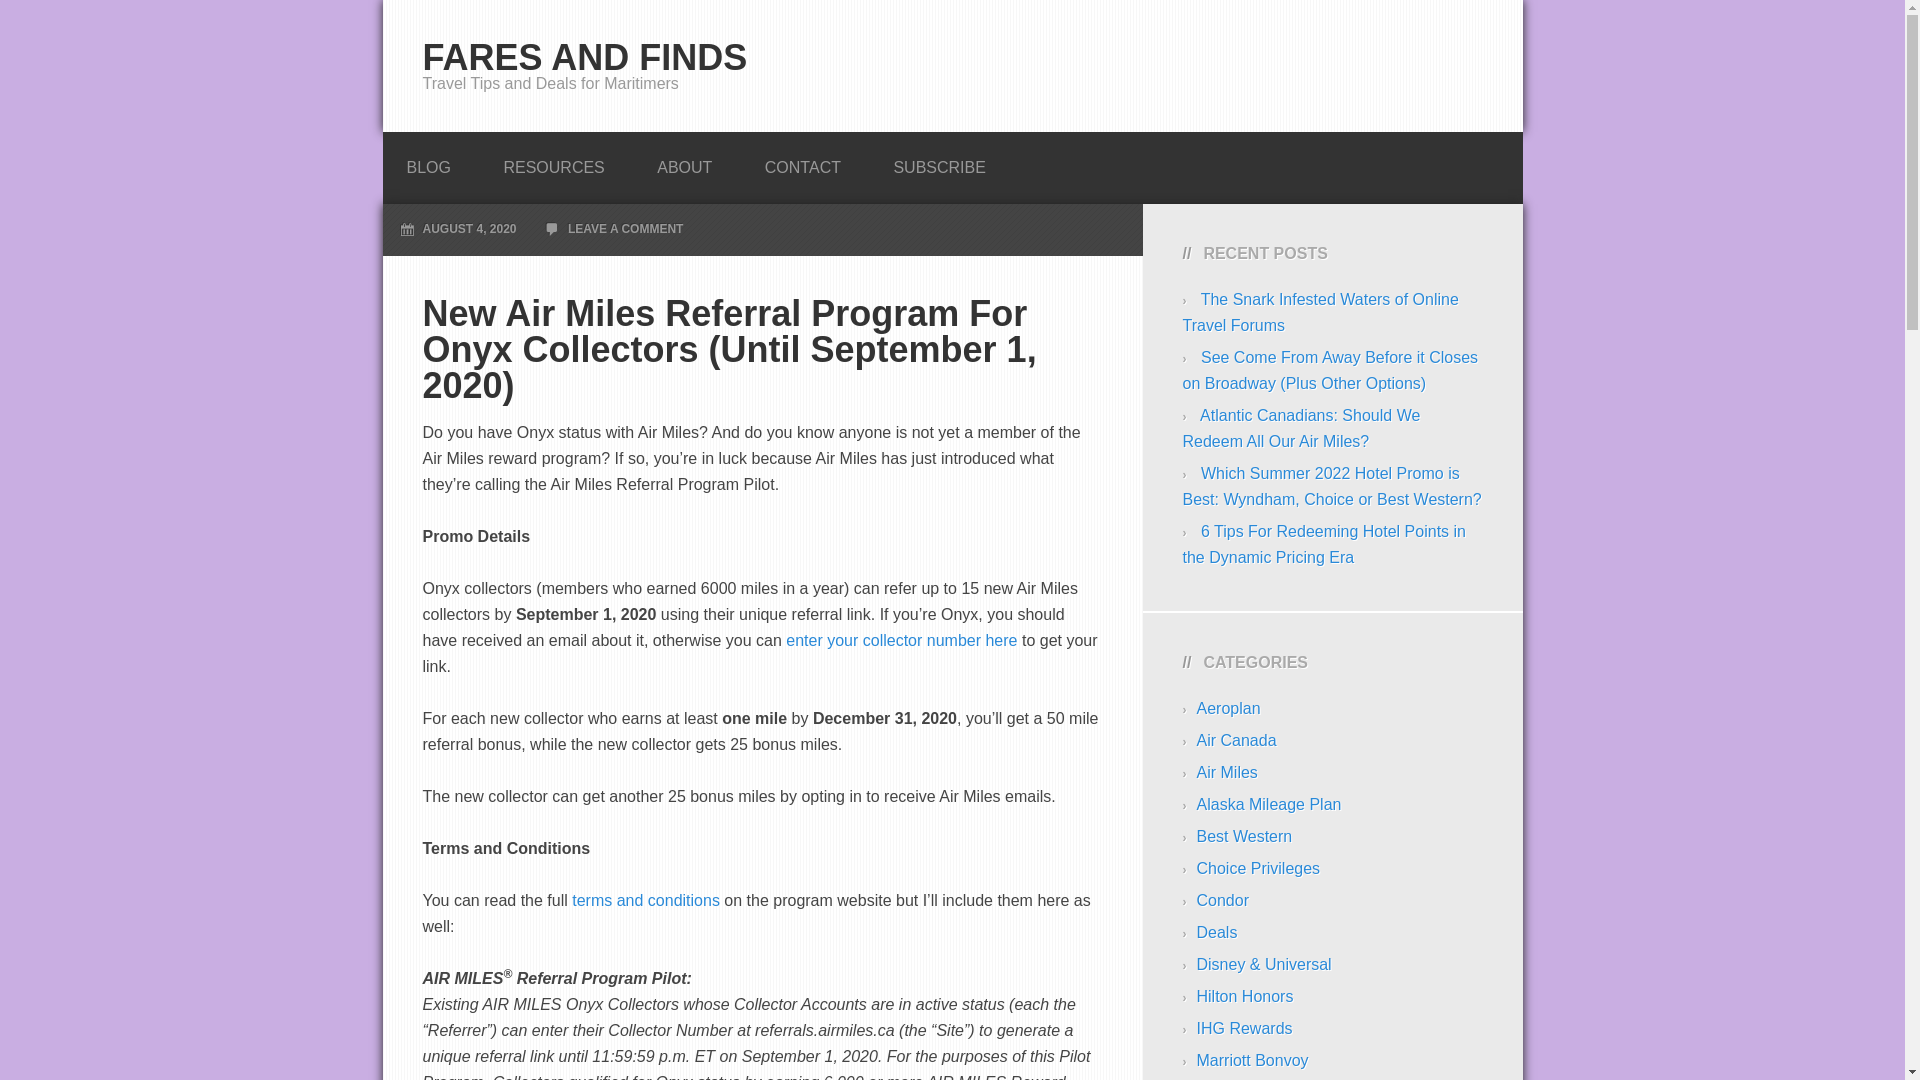 The image size is (1920, 1080). I want to click on Alaska Mileage Plan, so click(1268, 804).